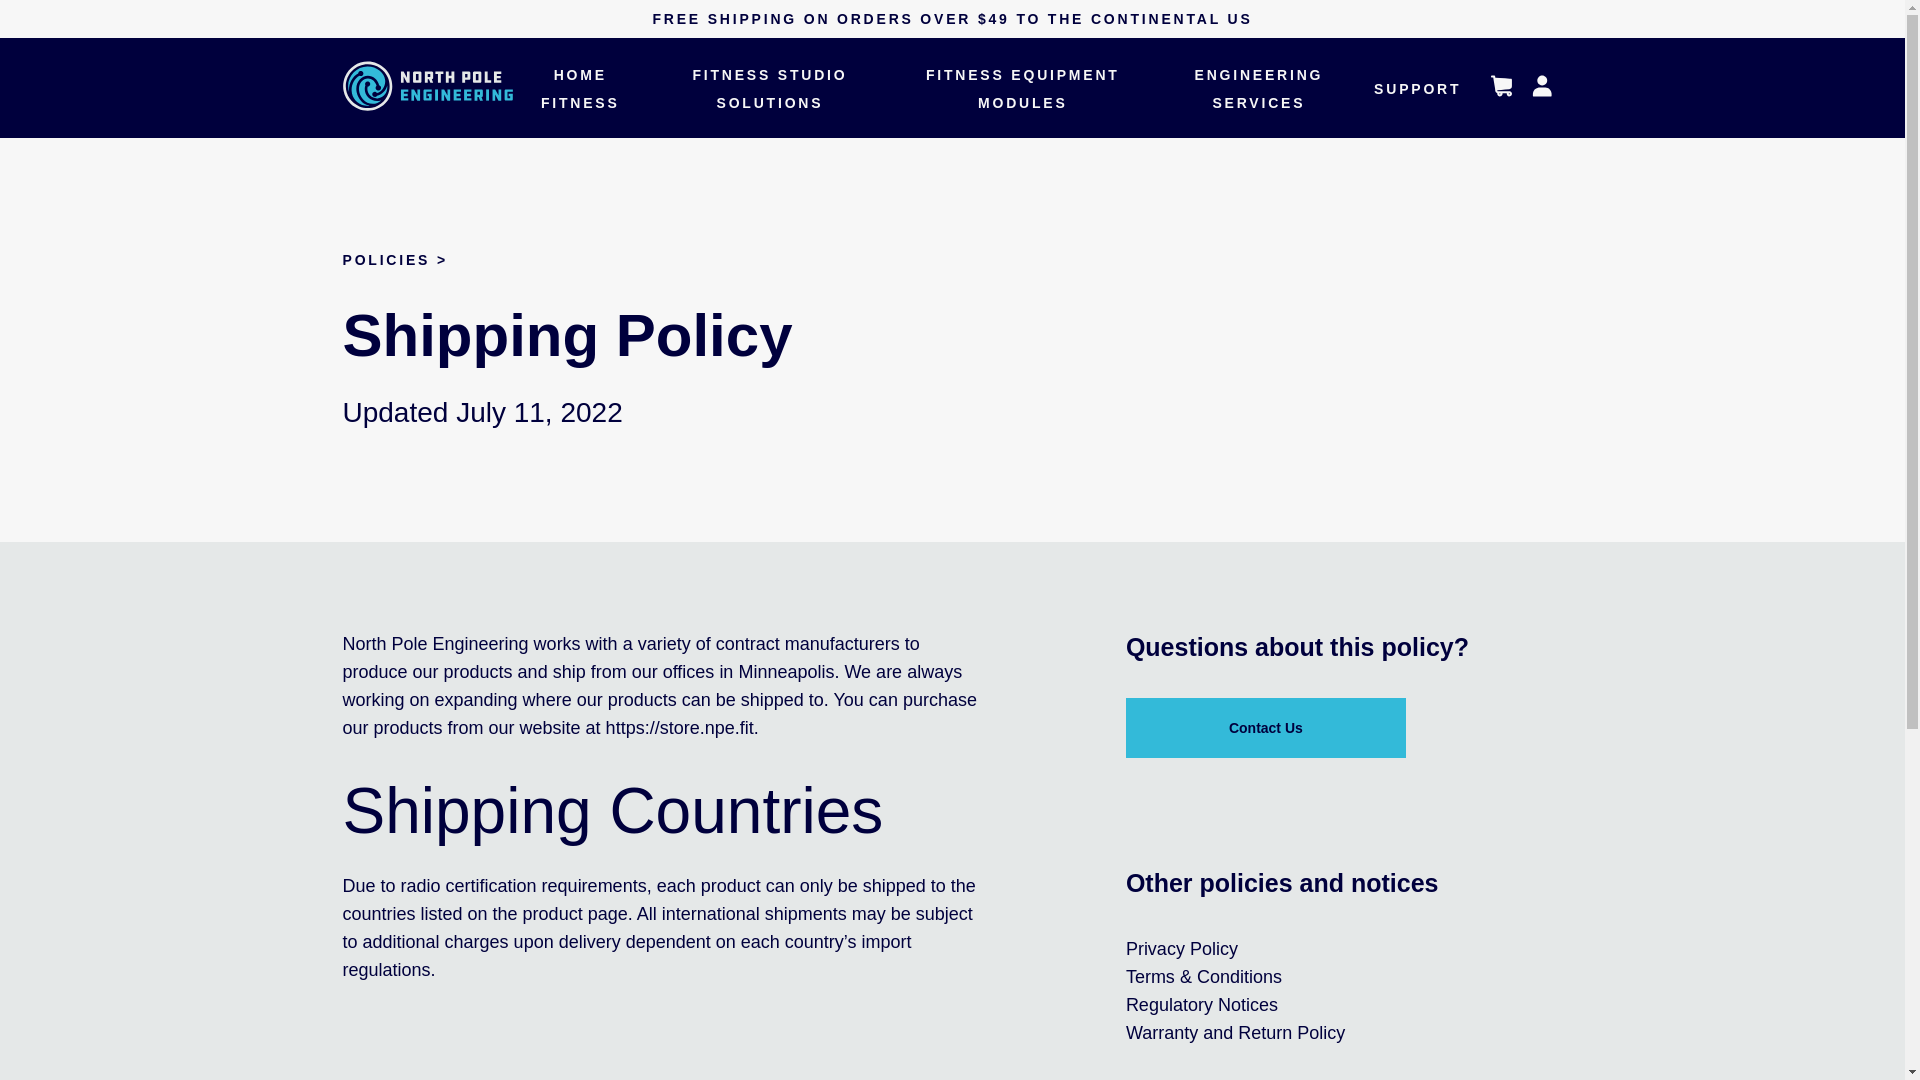  Describe the element at coordinates (768, 88) in the screenshot. I see `FITNESS STUDIO SOLUTIONS` at that location.